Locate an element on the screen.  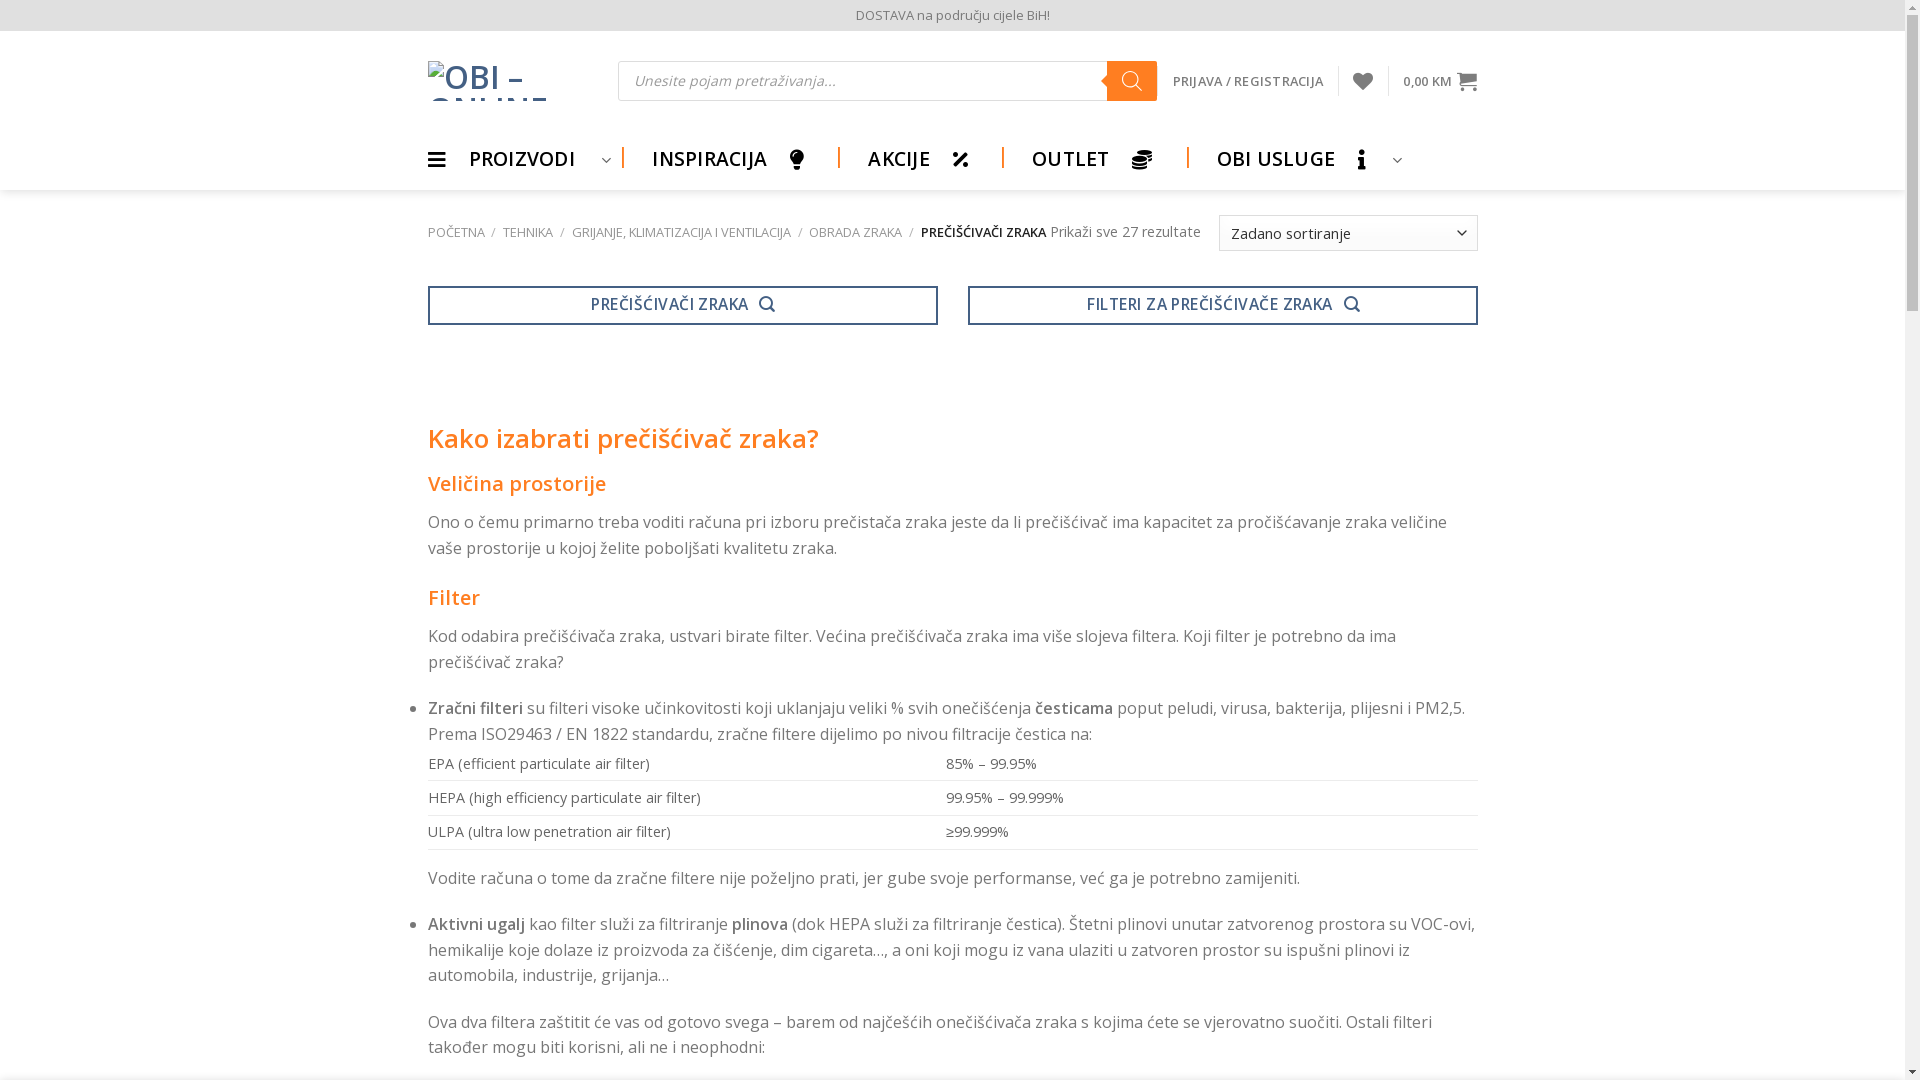
GRIJANJE, KLIMATIZACIJA I VENTILACIJA is located at coordinates (682, 232).